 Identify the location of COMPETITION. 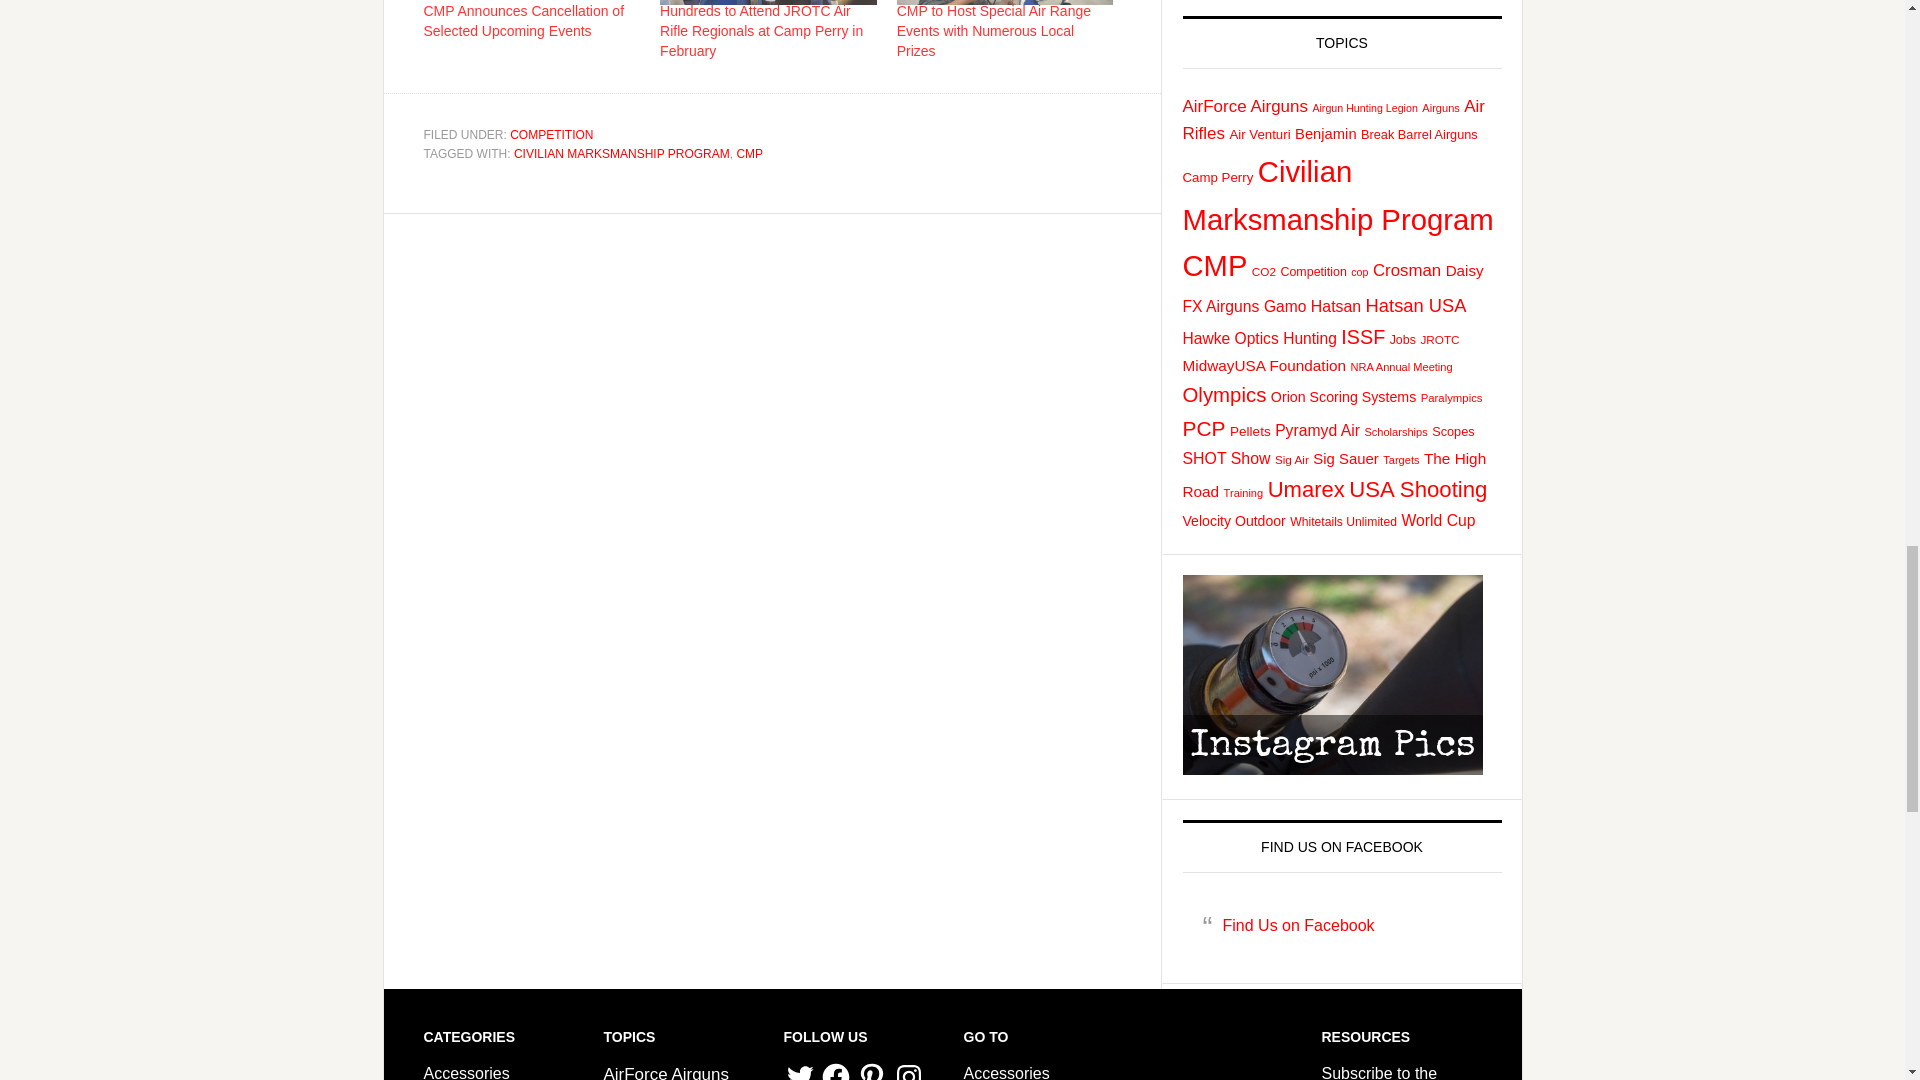
(552, 134).